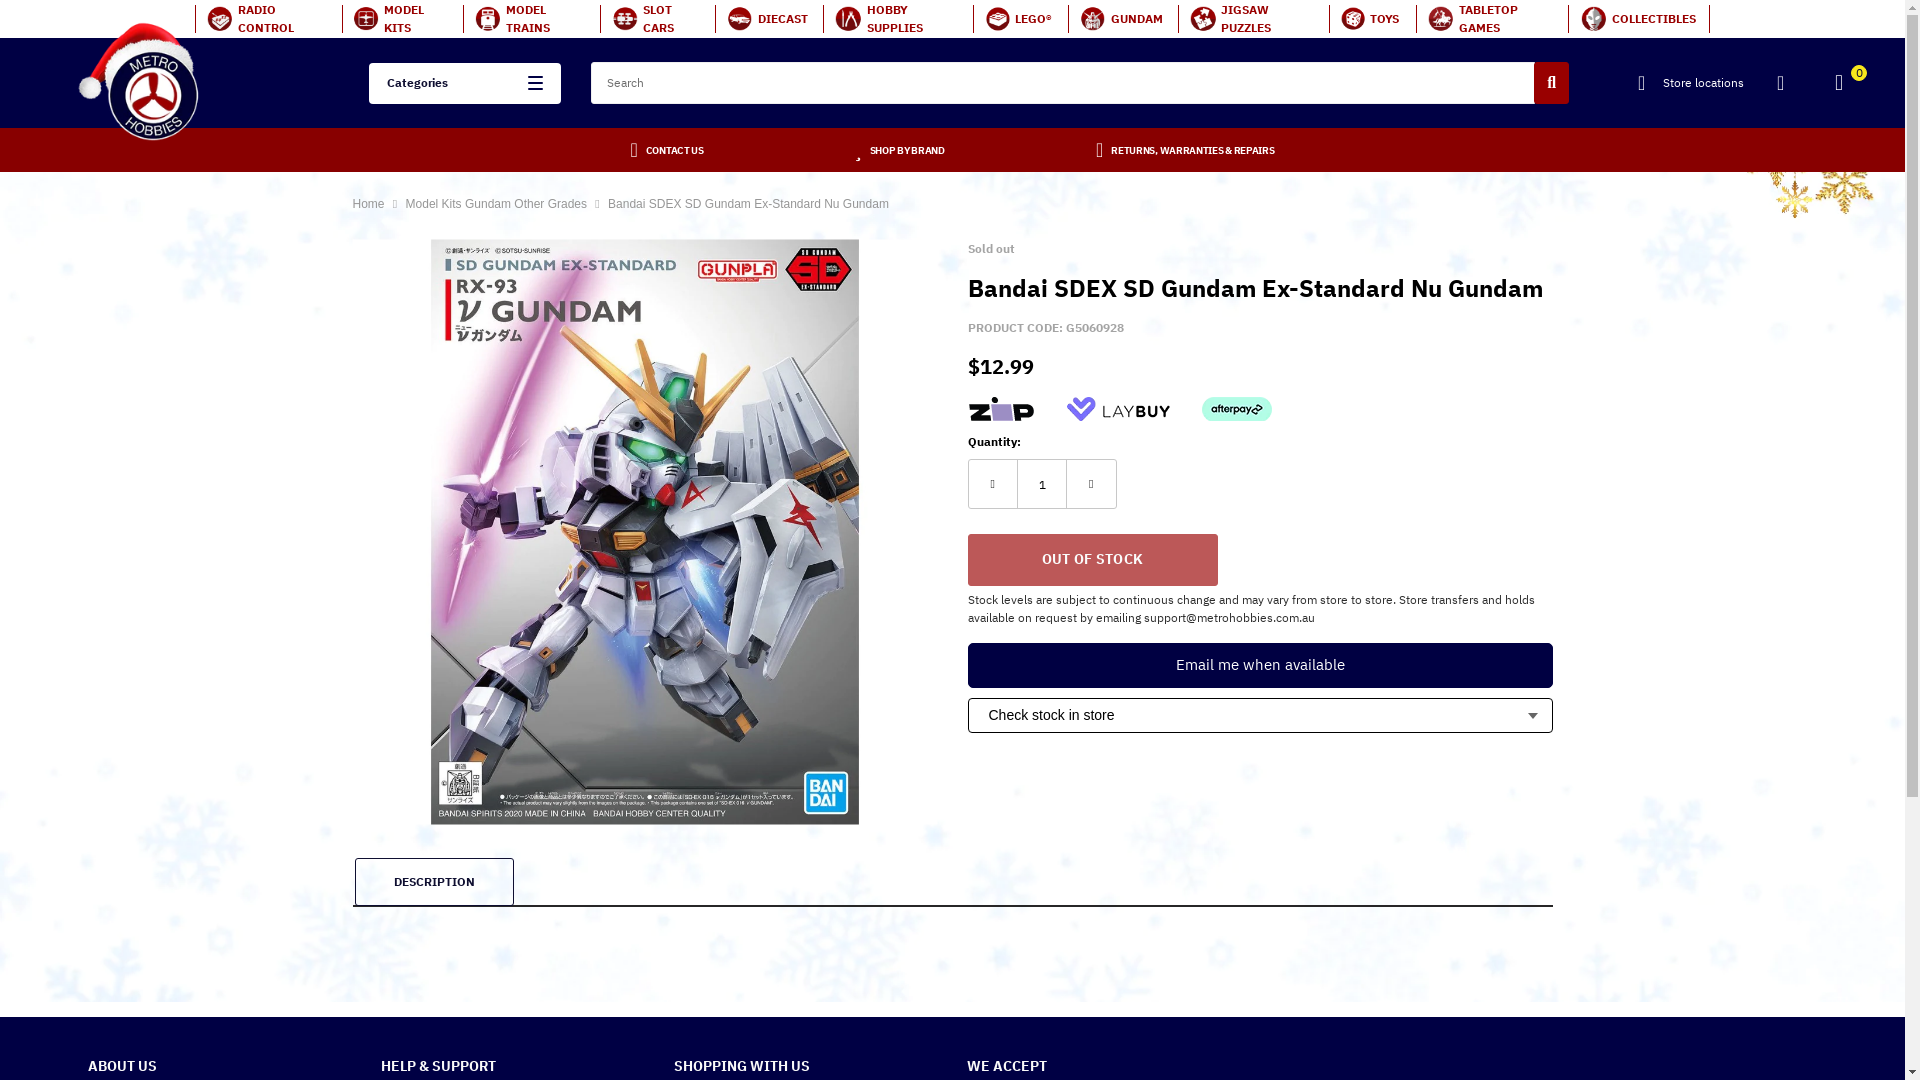 This screenshot has width=1920, height=1080. Describe the element at coordinates (1260, 716) in the screenshot. I see `Check stock in store` at that location.